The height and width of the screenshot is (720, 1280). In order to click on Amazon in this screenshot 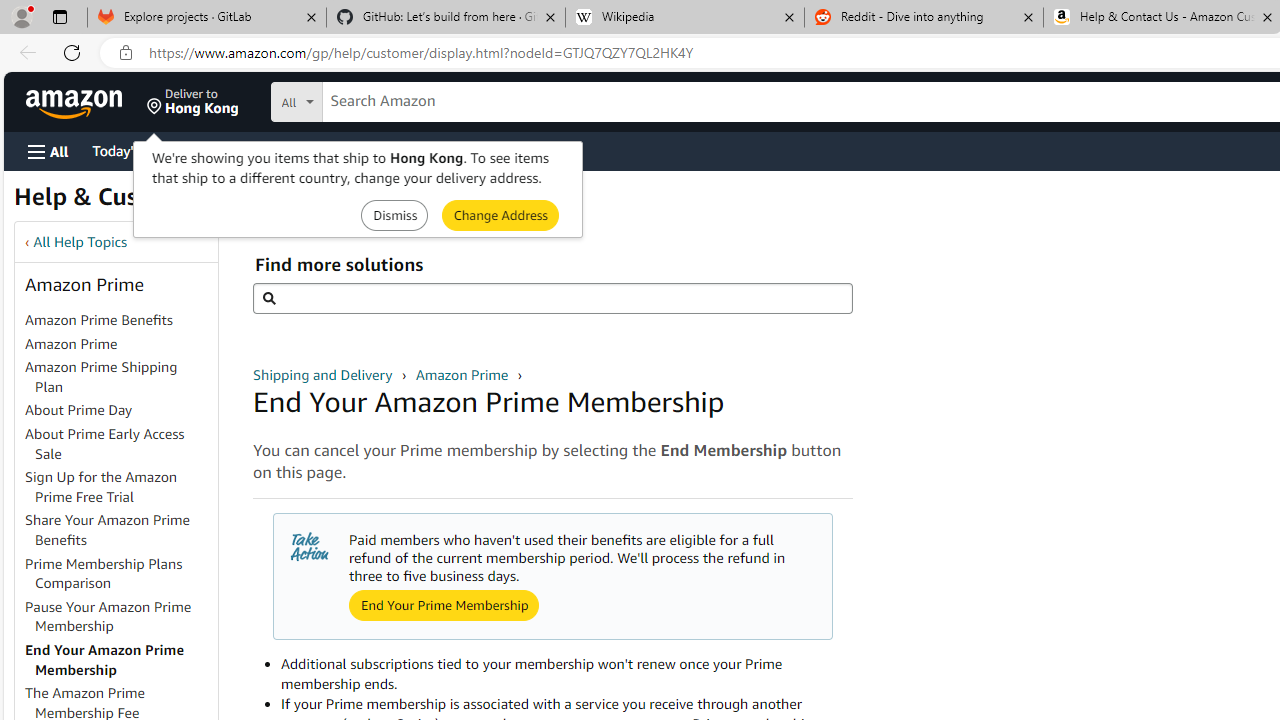, I will do `click(76, 102)`.